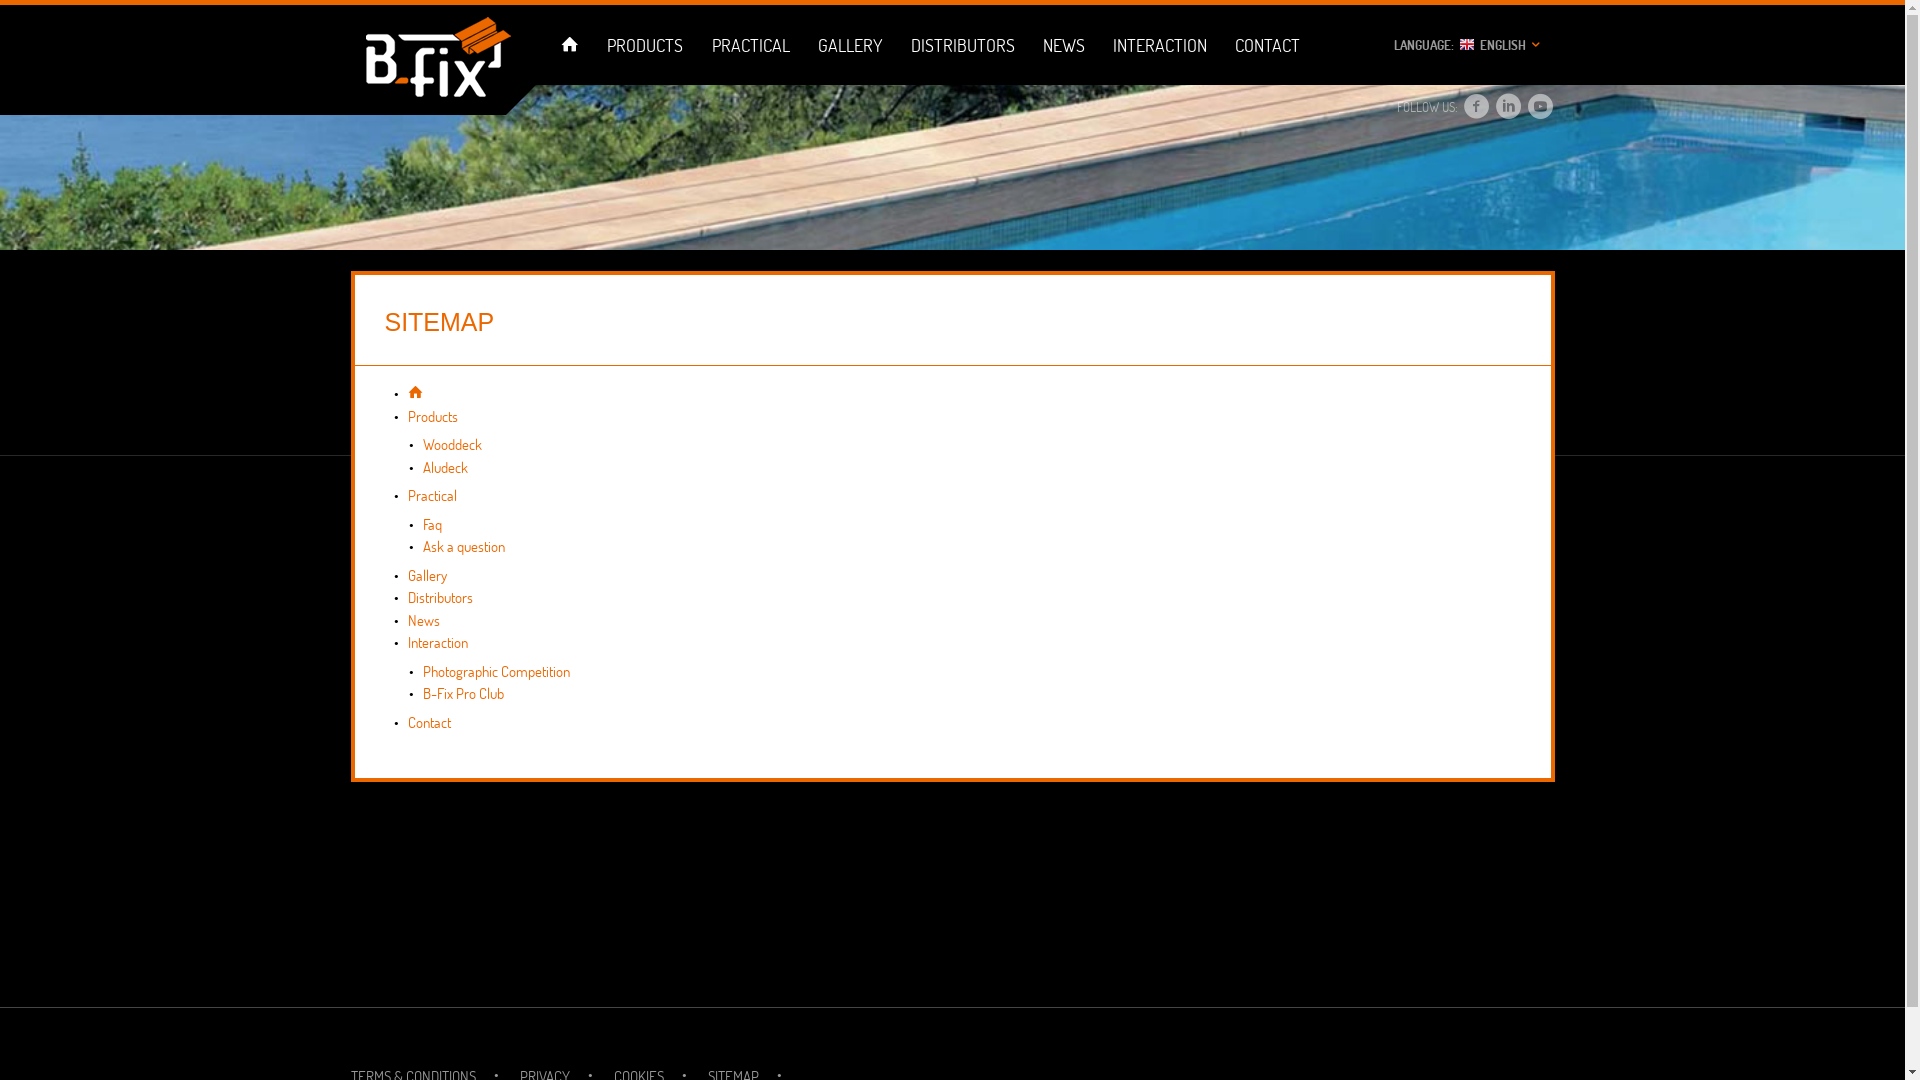 Image resolution: width=1920 pixels, height=1080 pixels. What do you see at coordinates (432, 524) in the screenshot?
I see `Faq` at bounding box center [432, 524].